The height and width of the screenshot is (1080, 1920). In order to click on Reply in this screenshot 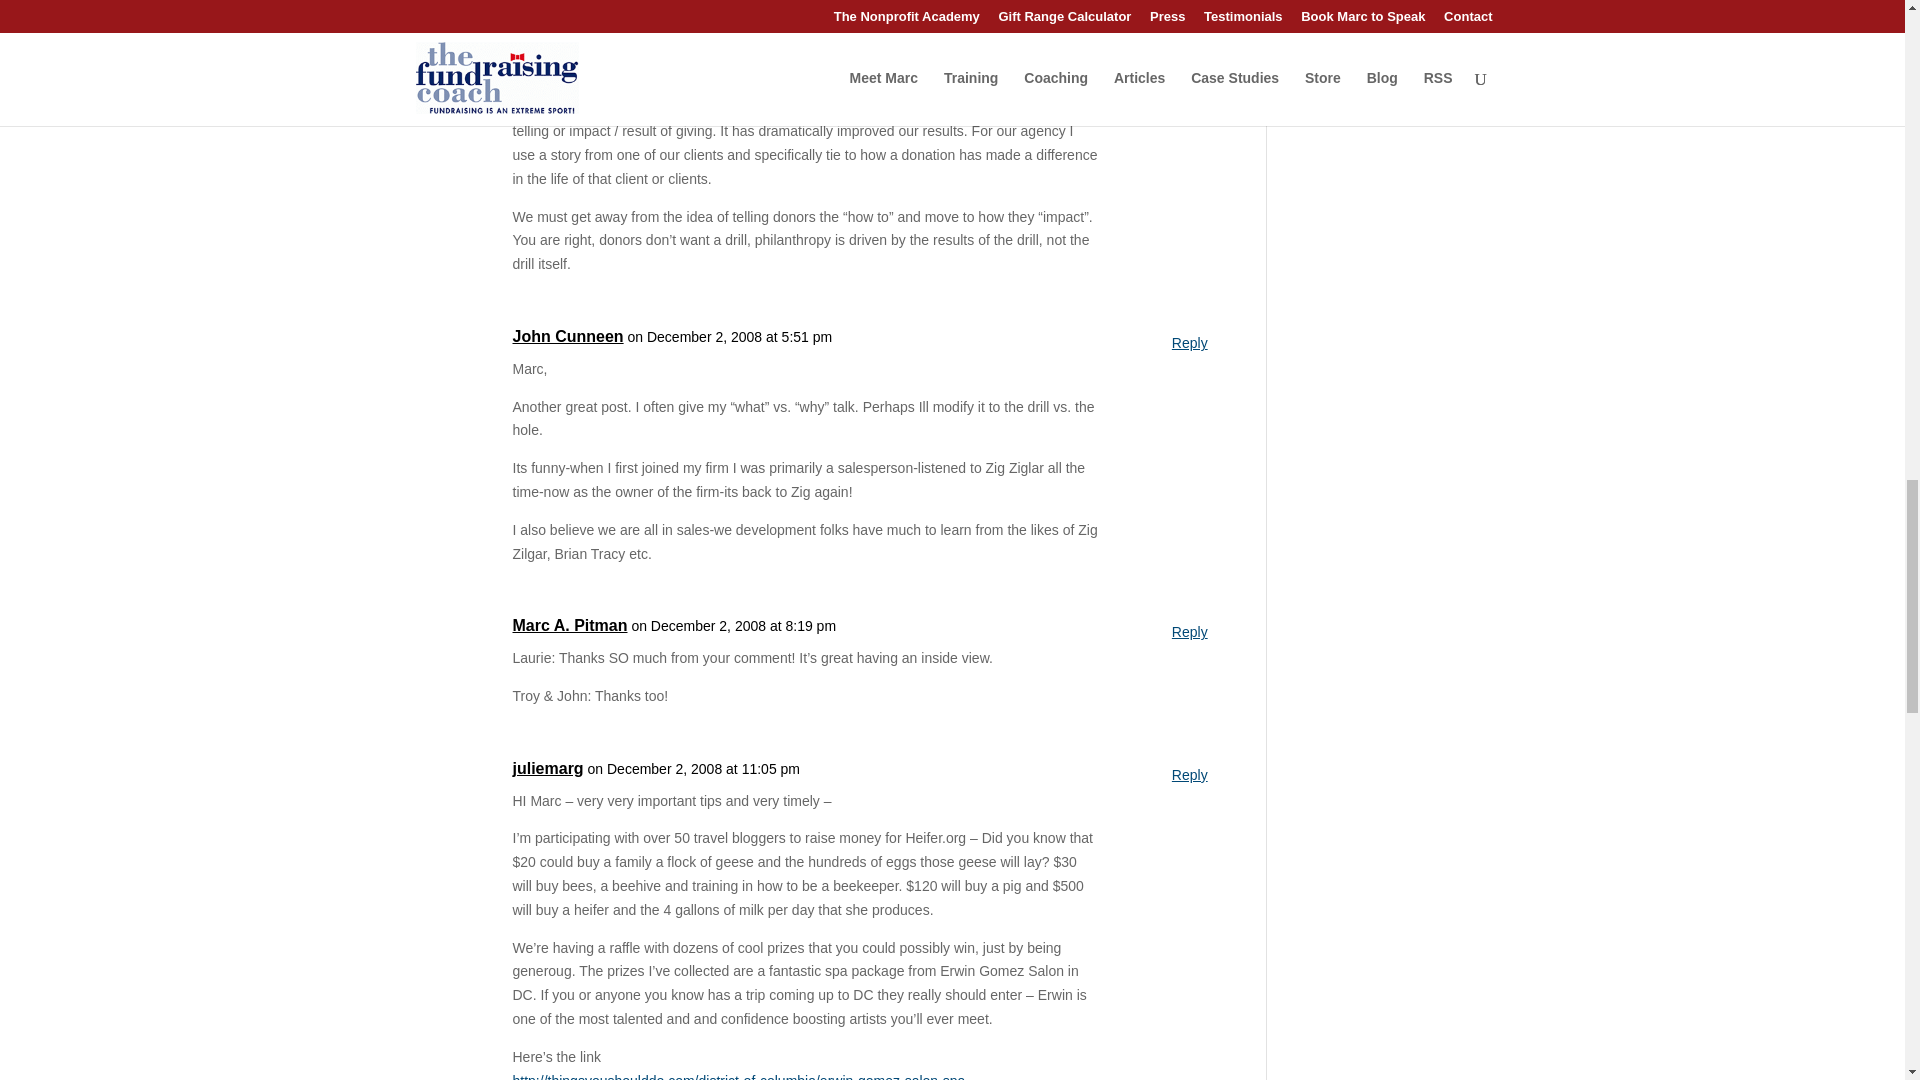, I will do `click(1189, 59)`.